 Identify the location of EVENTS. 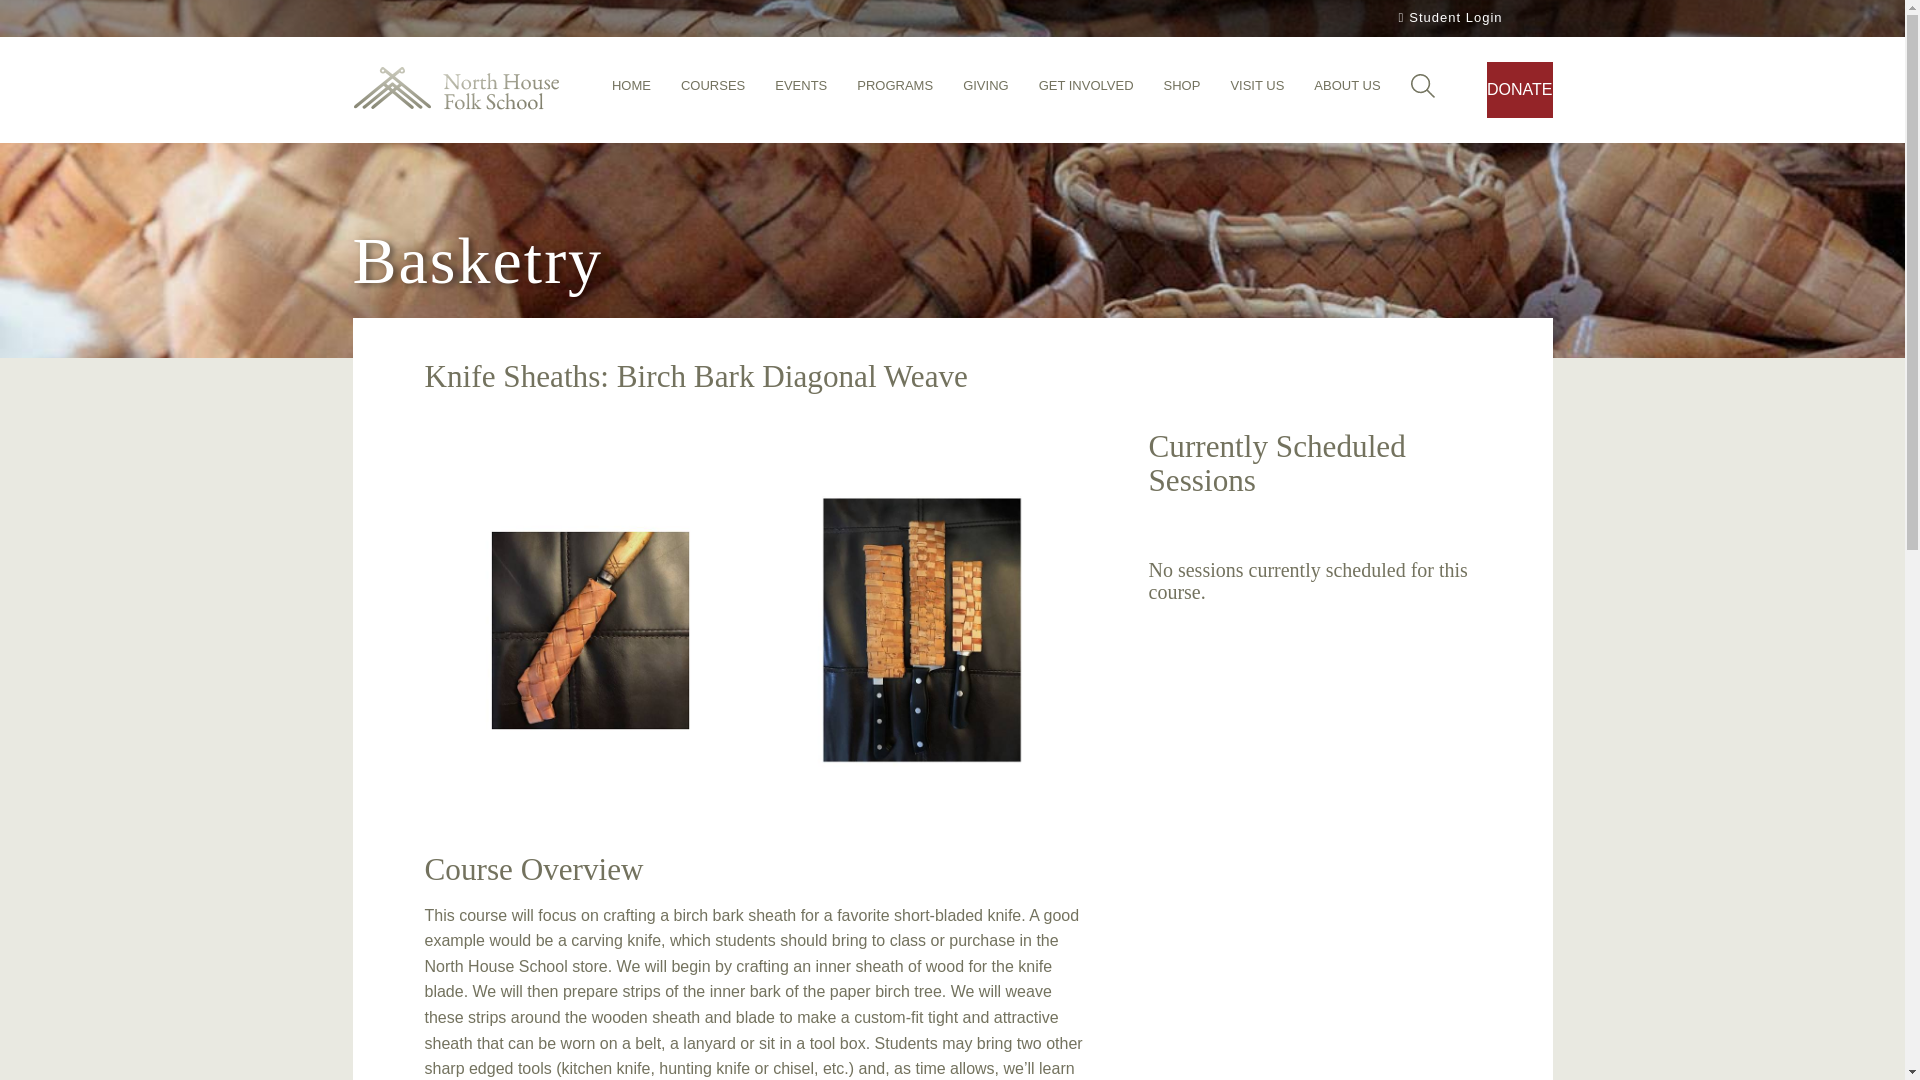
(801, 91).